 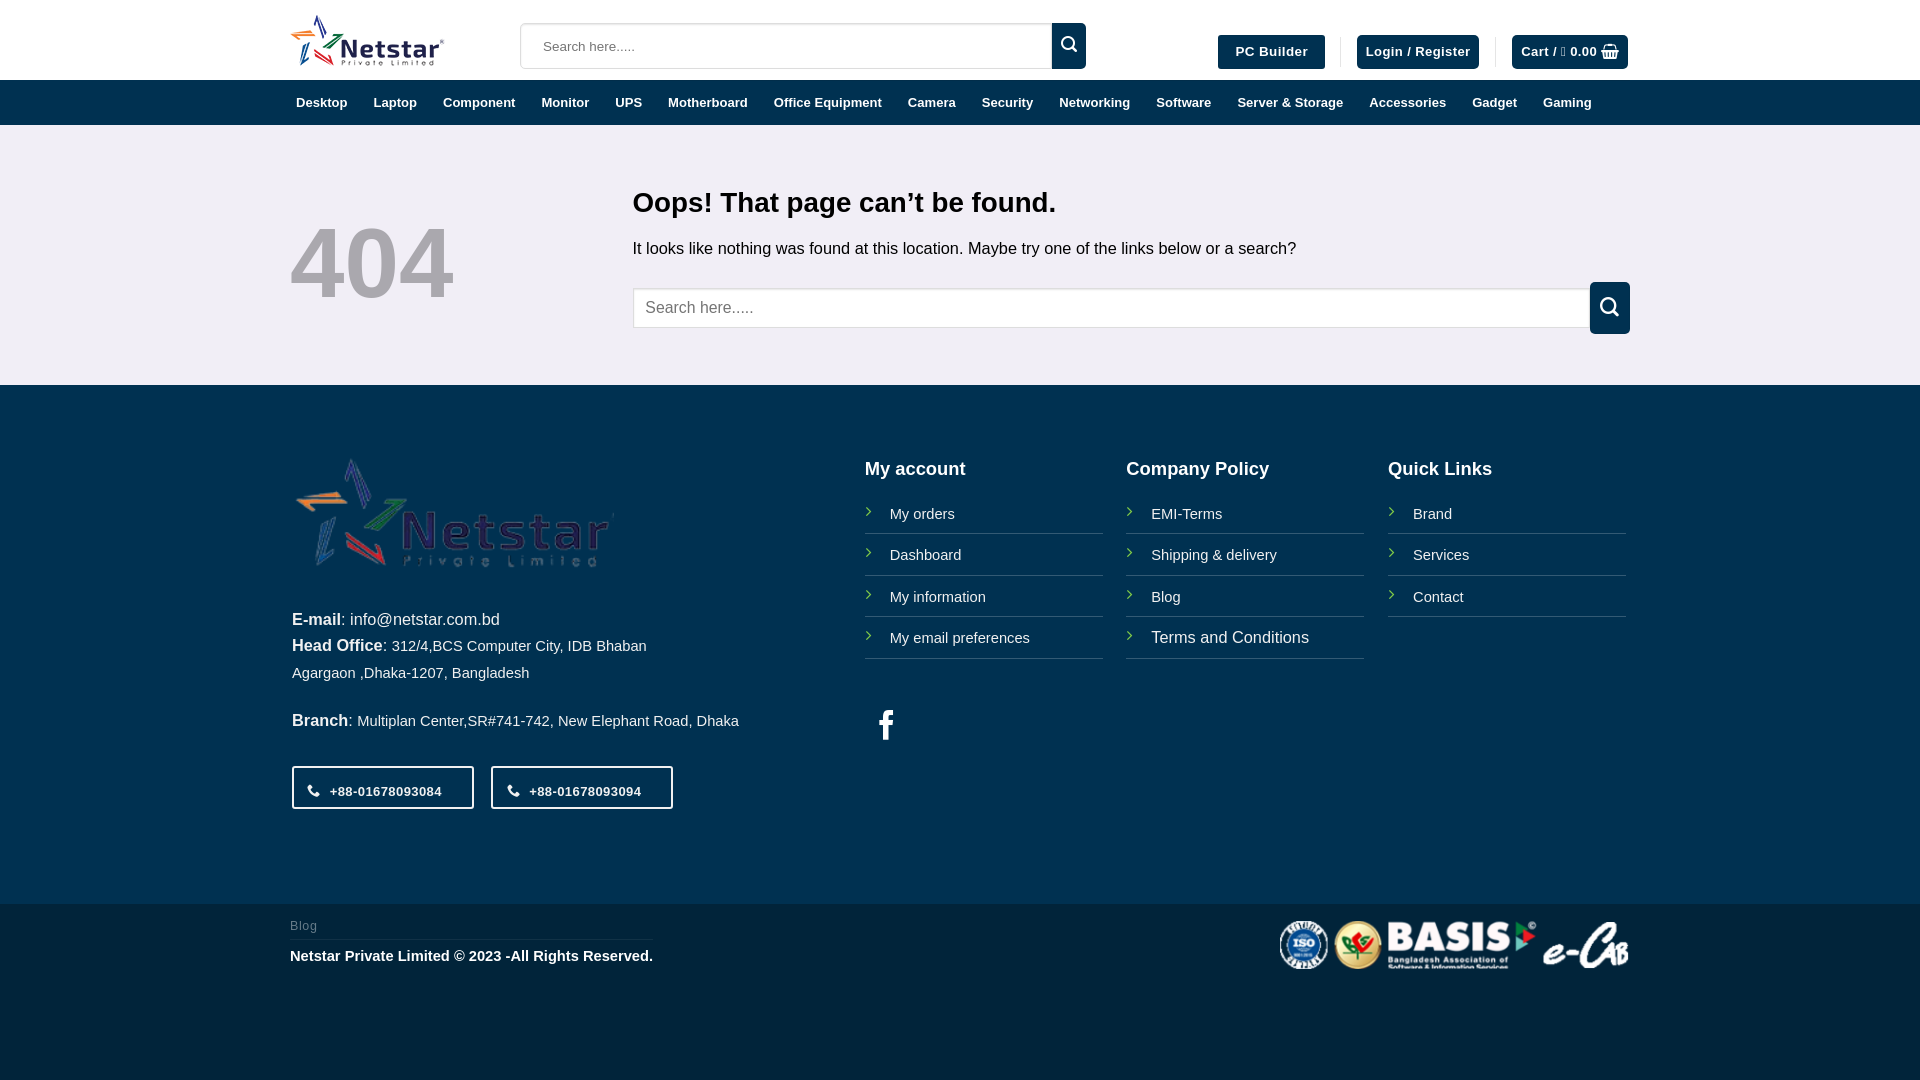 I want to click on Netstar - Largest Computer, Laptop & Accessories Shop in BD, so click(x=390, y=40).